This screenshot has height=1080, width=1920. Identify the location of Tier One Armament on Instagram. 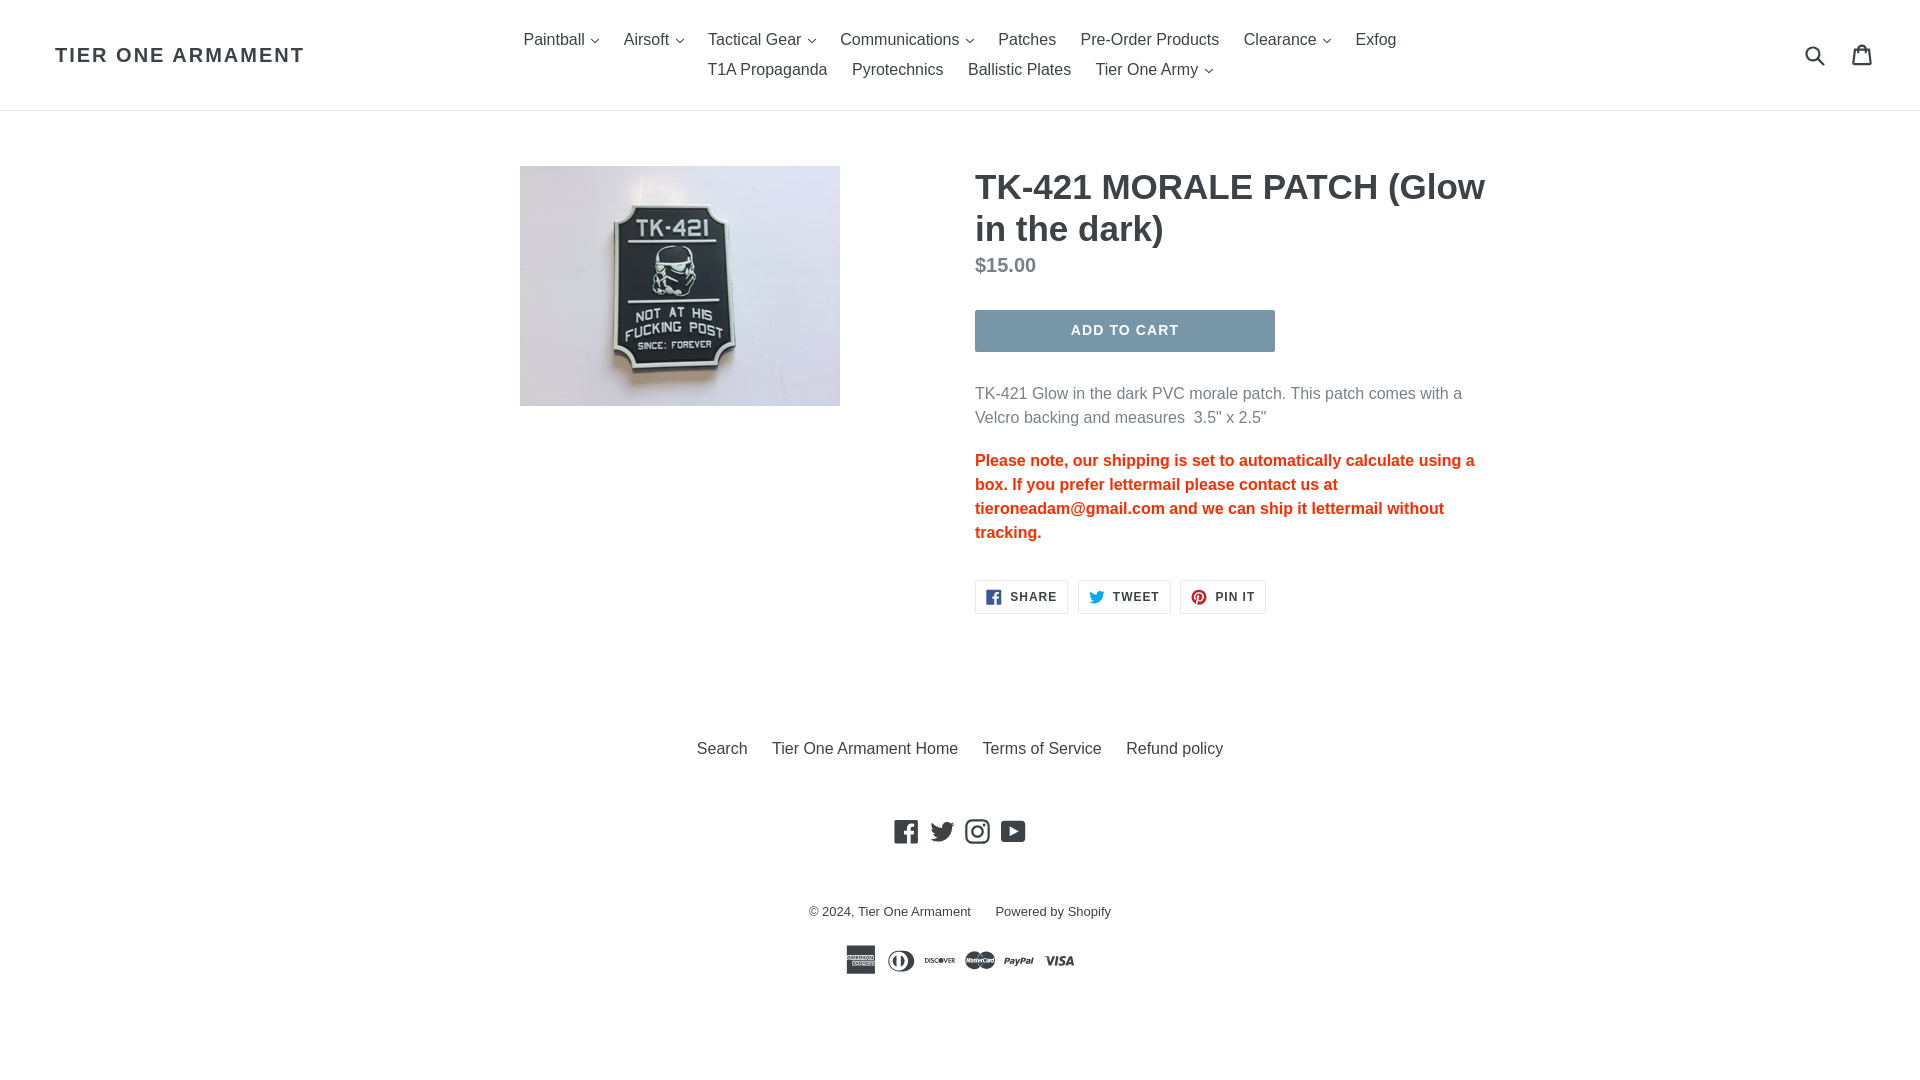
(976, 830).